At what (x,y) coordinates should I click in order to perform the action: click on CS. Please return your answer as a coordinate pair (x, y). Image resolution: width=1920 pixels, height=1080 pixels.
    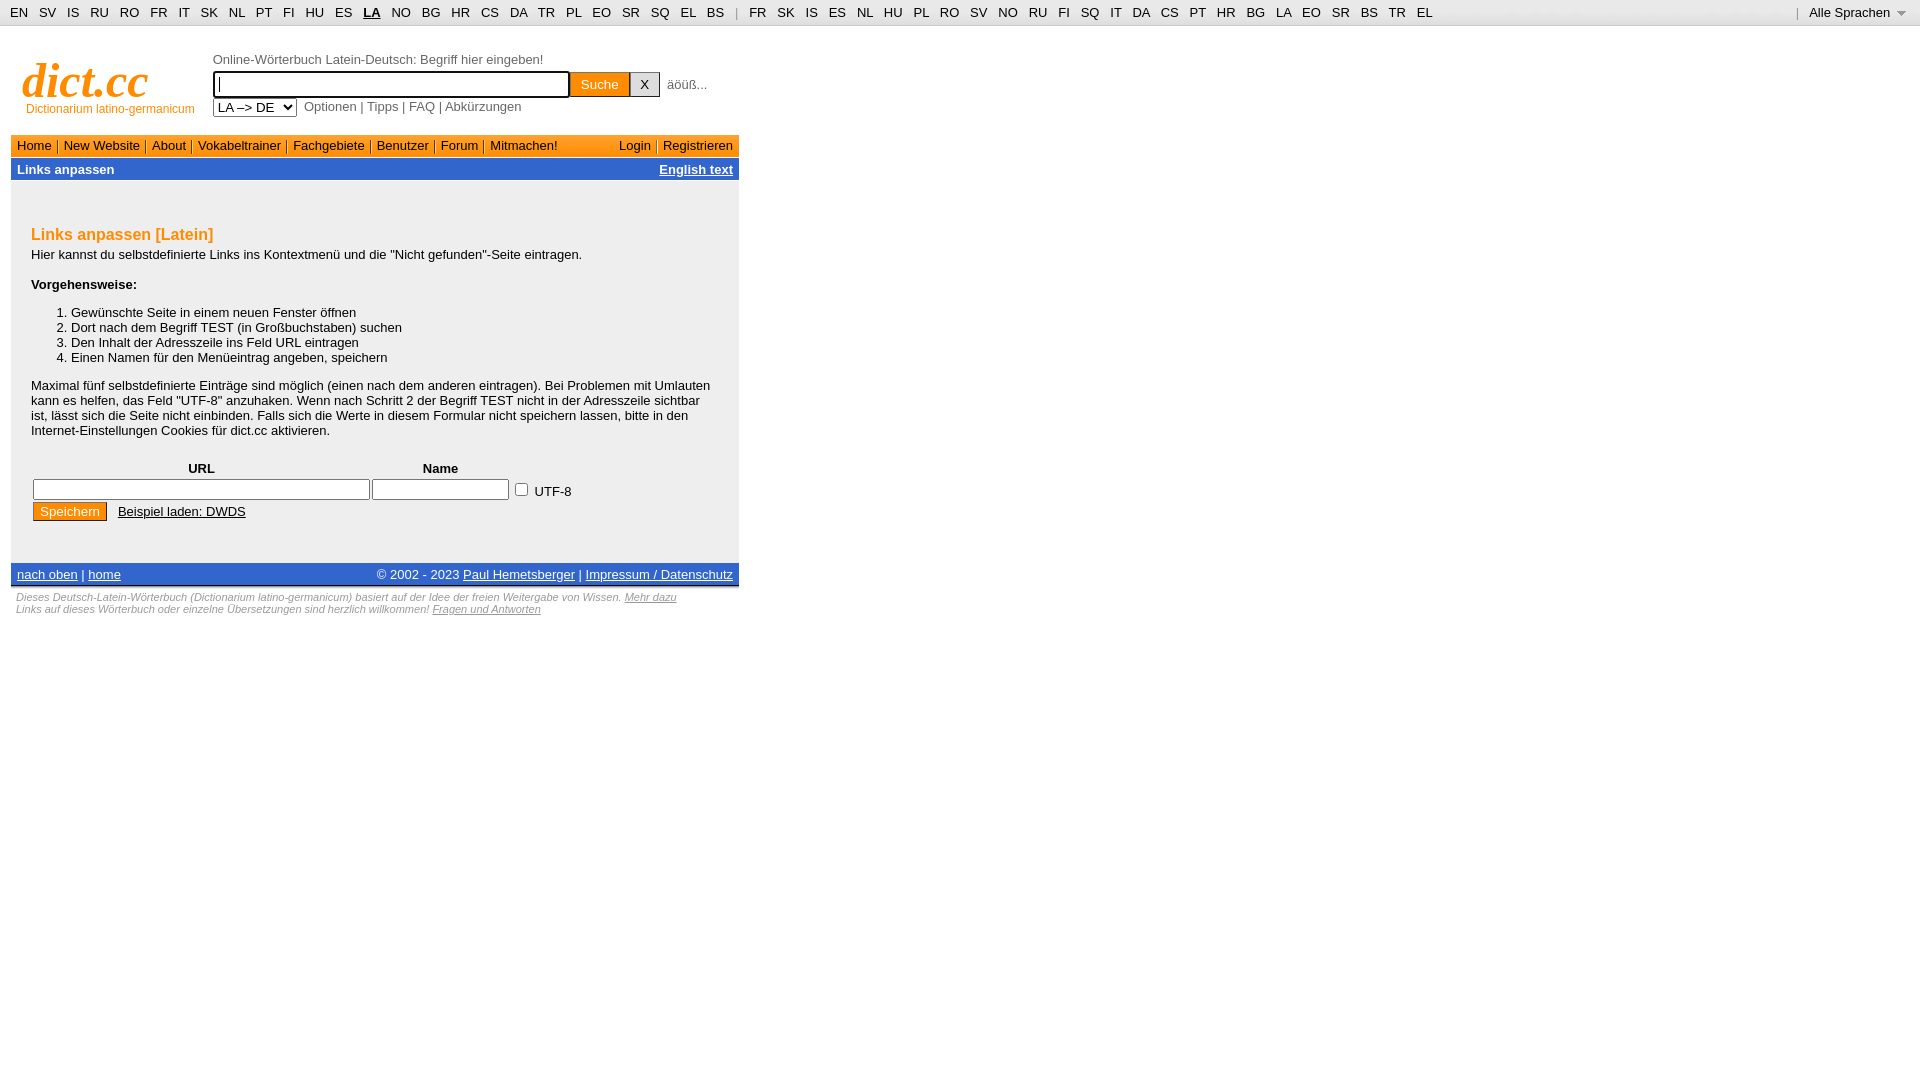
    Looking at the image, I should click on (1170, 12).